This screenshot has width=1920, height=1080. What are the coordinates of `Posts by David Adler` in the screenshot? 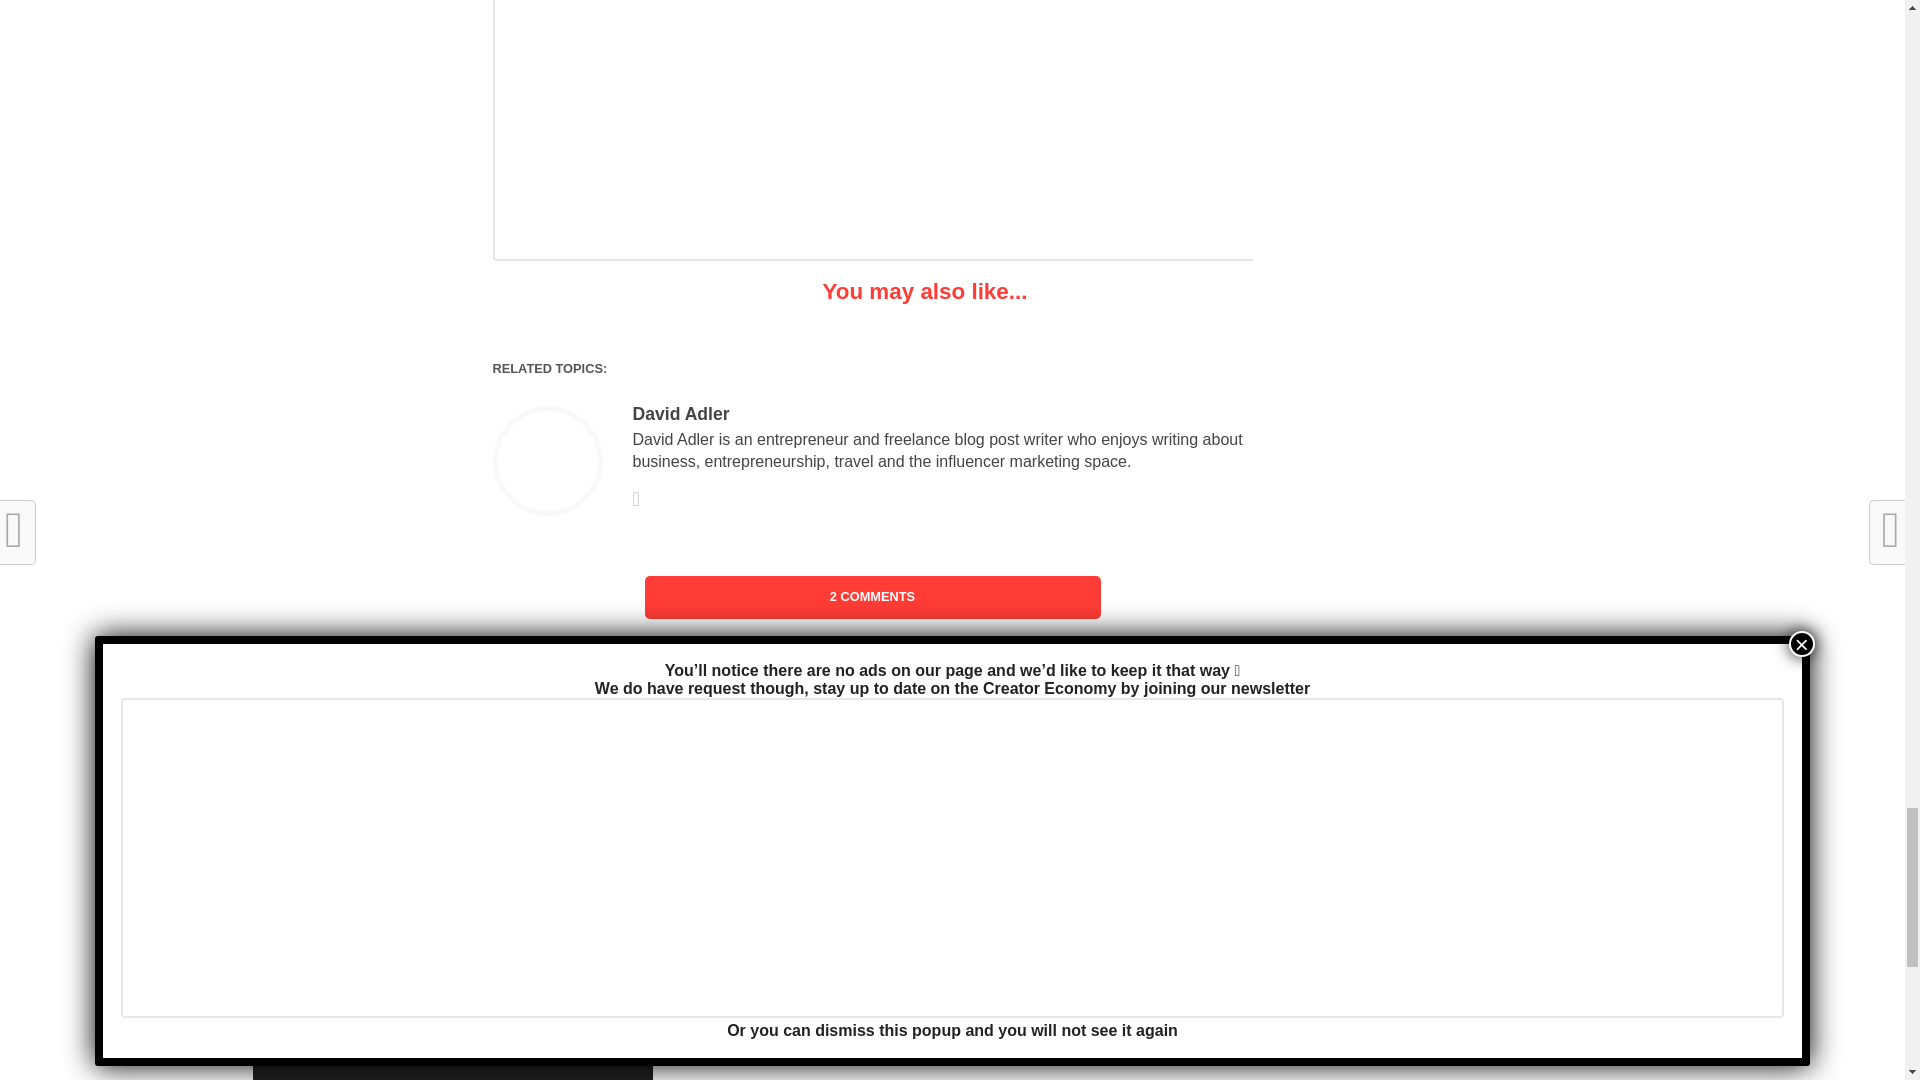 It's located at (680, 414).